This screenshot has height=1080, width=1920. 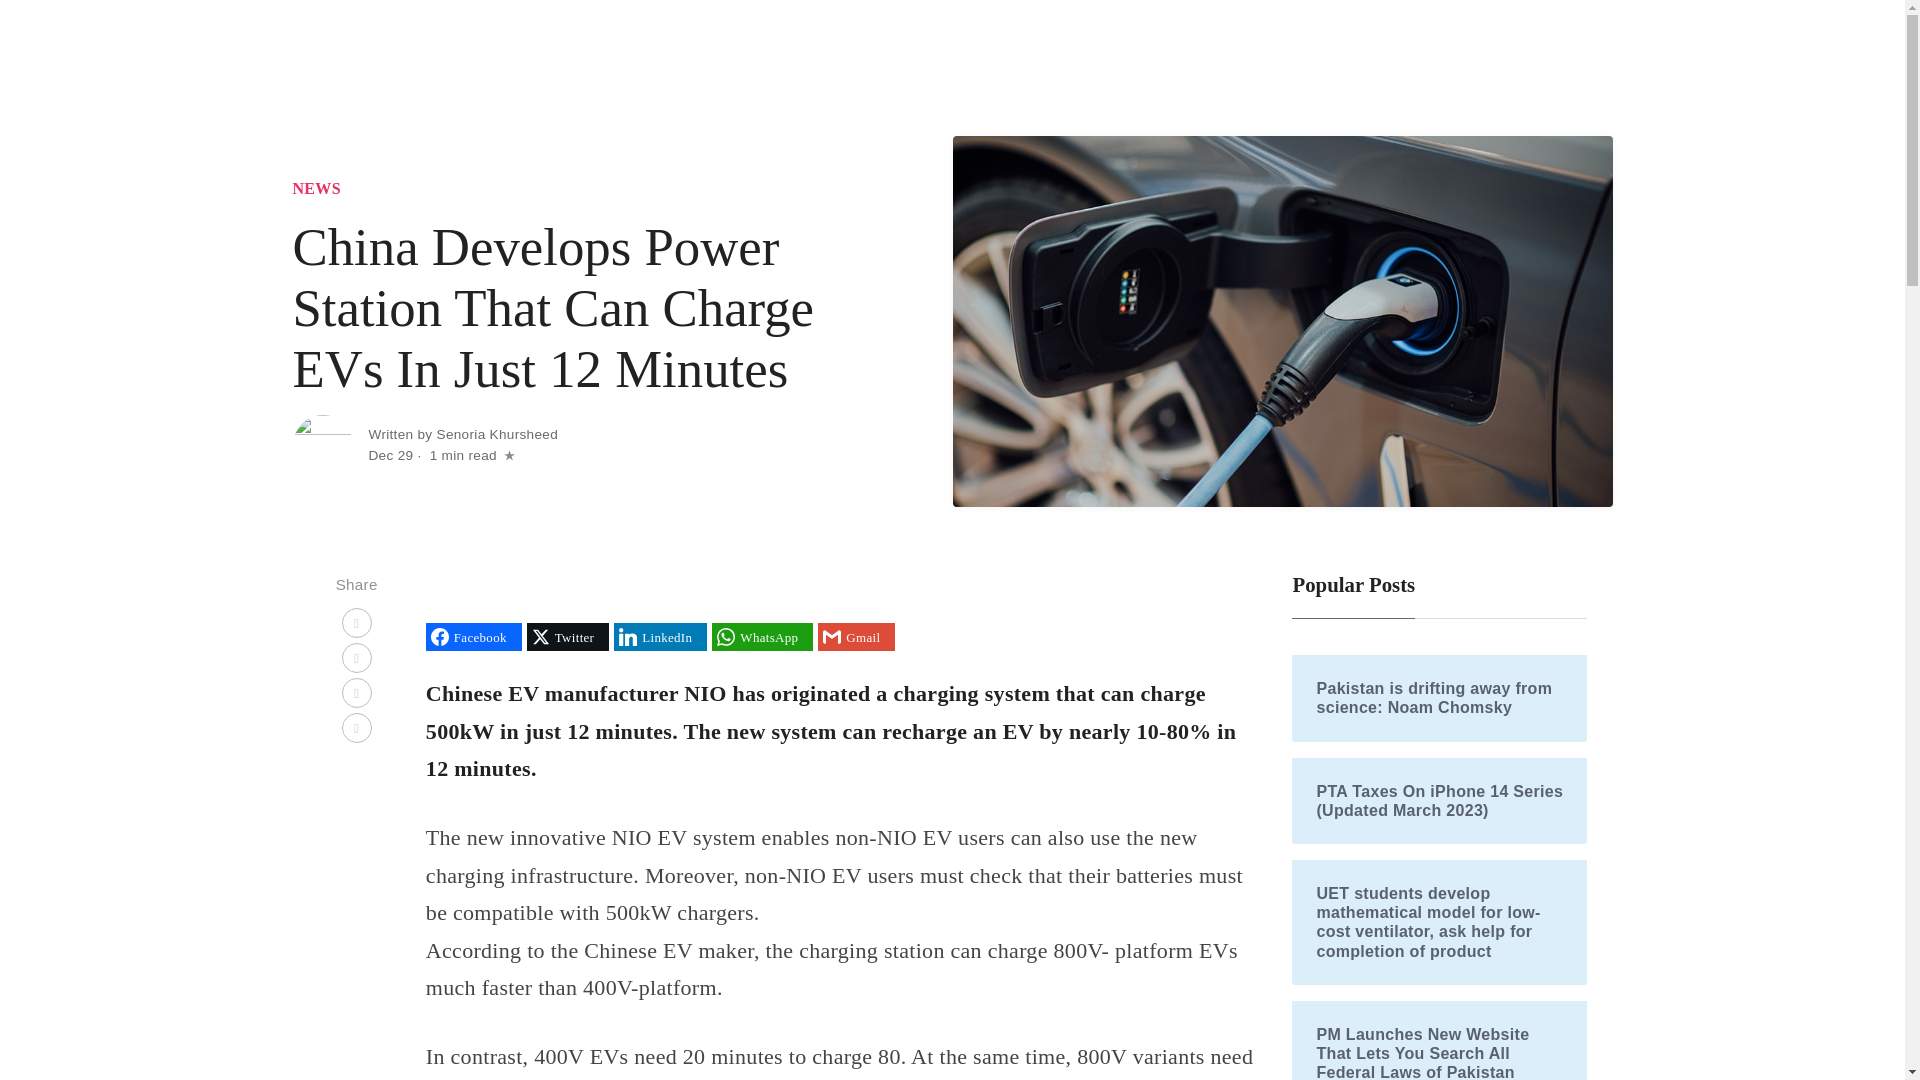 What do you see at coordinates (856, 637) in the screenshot?
I see `Share on Gmail` at bounding box center [856, 637].